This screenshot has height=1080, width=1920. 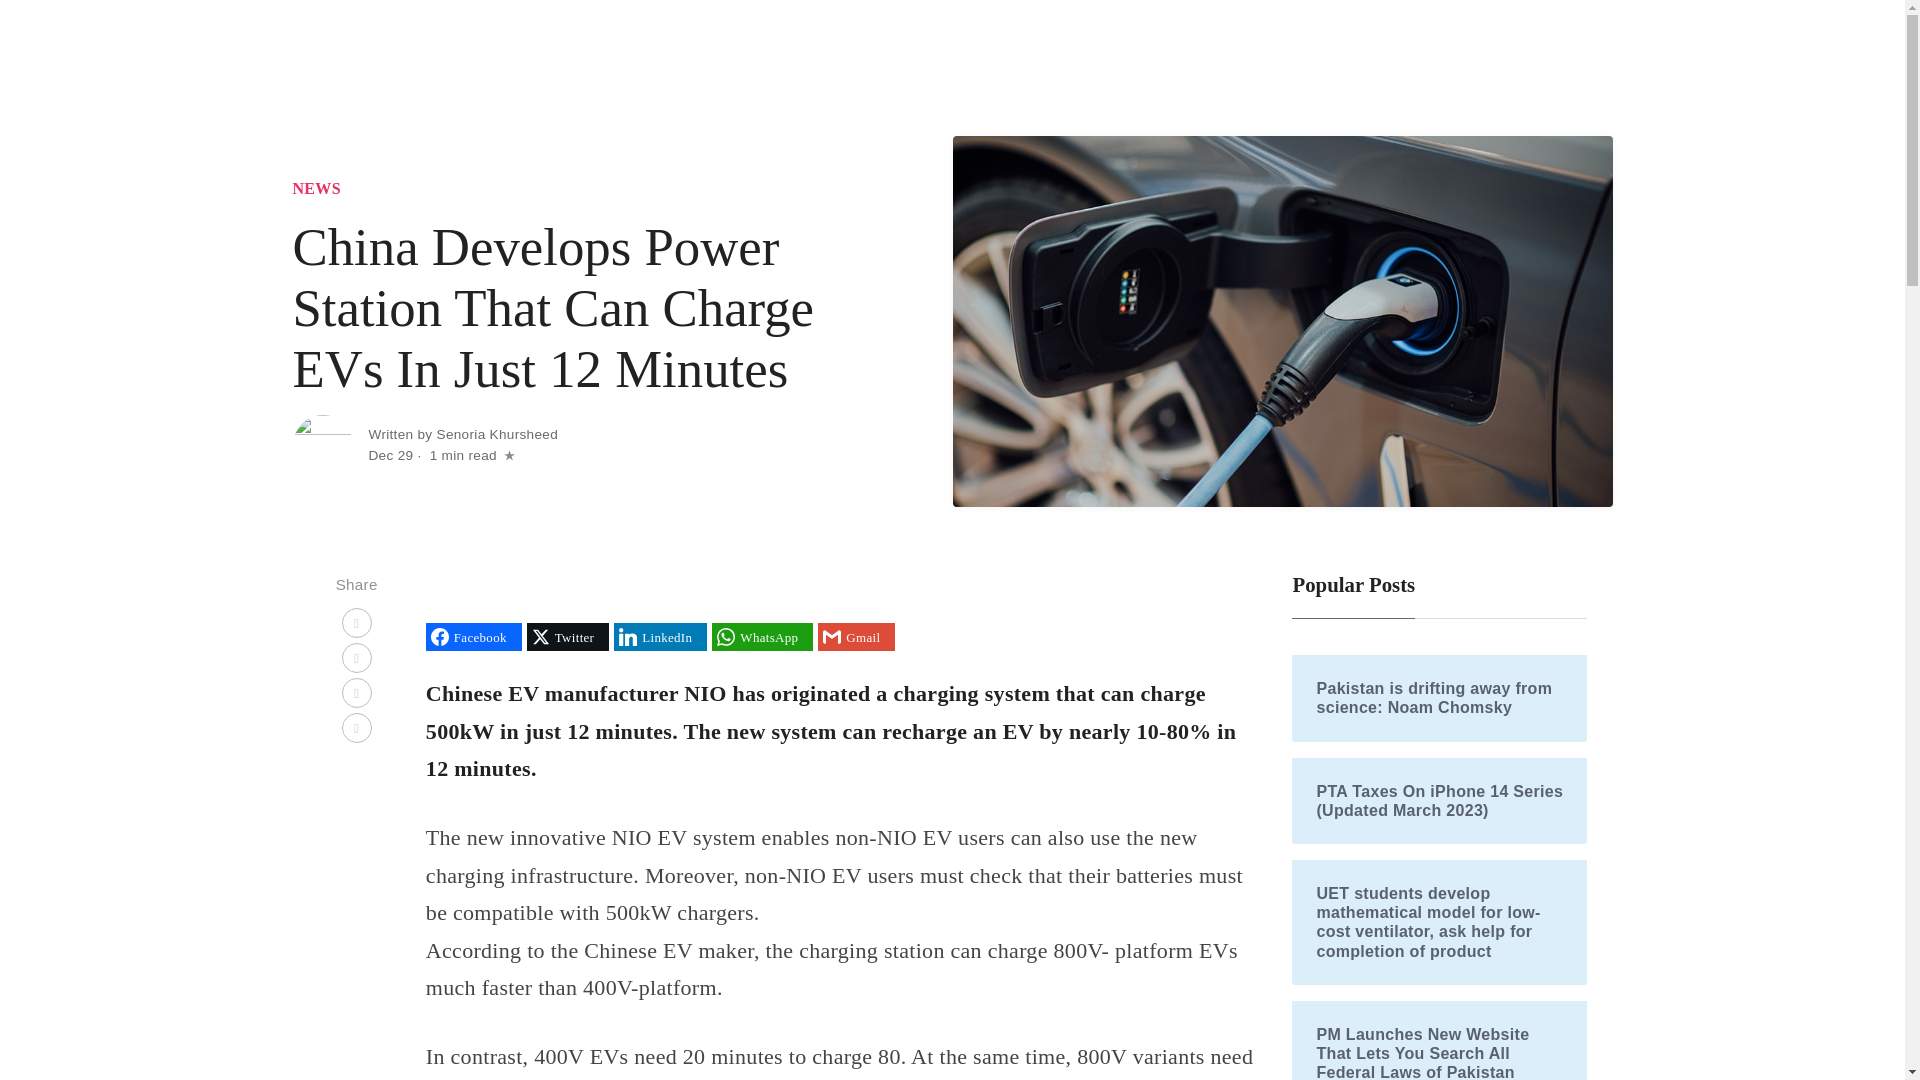 What do you see at coordinates (856, 637) in the screenshot?
I see `Share on Gmail` at bounding box center [856, 637].